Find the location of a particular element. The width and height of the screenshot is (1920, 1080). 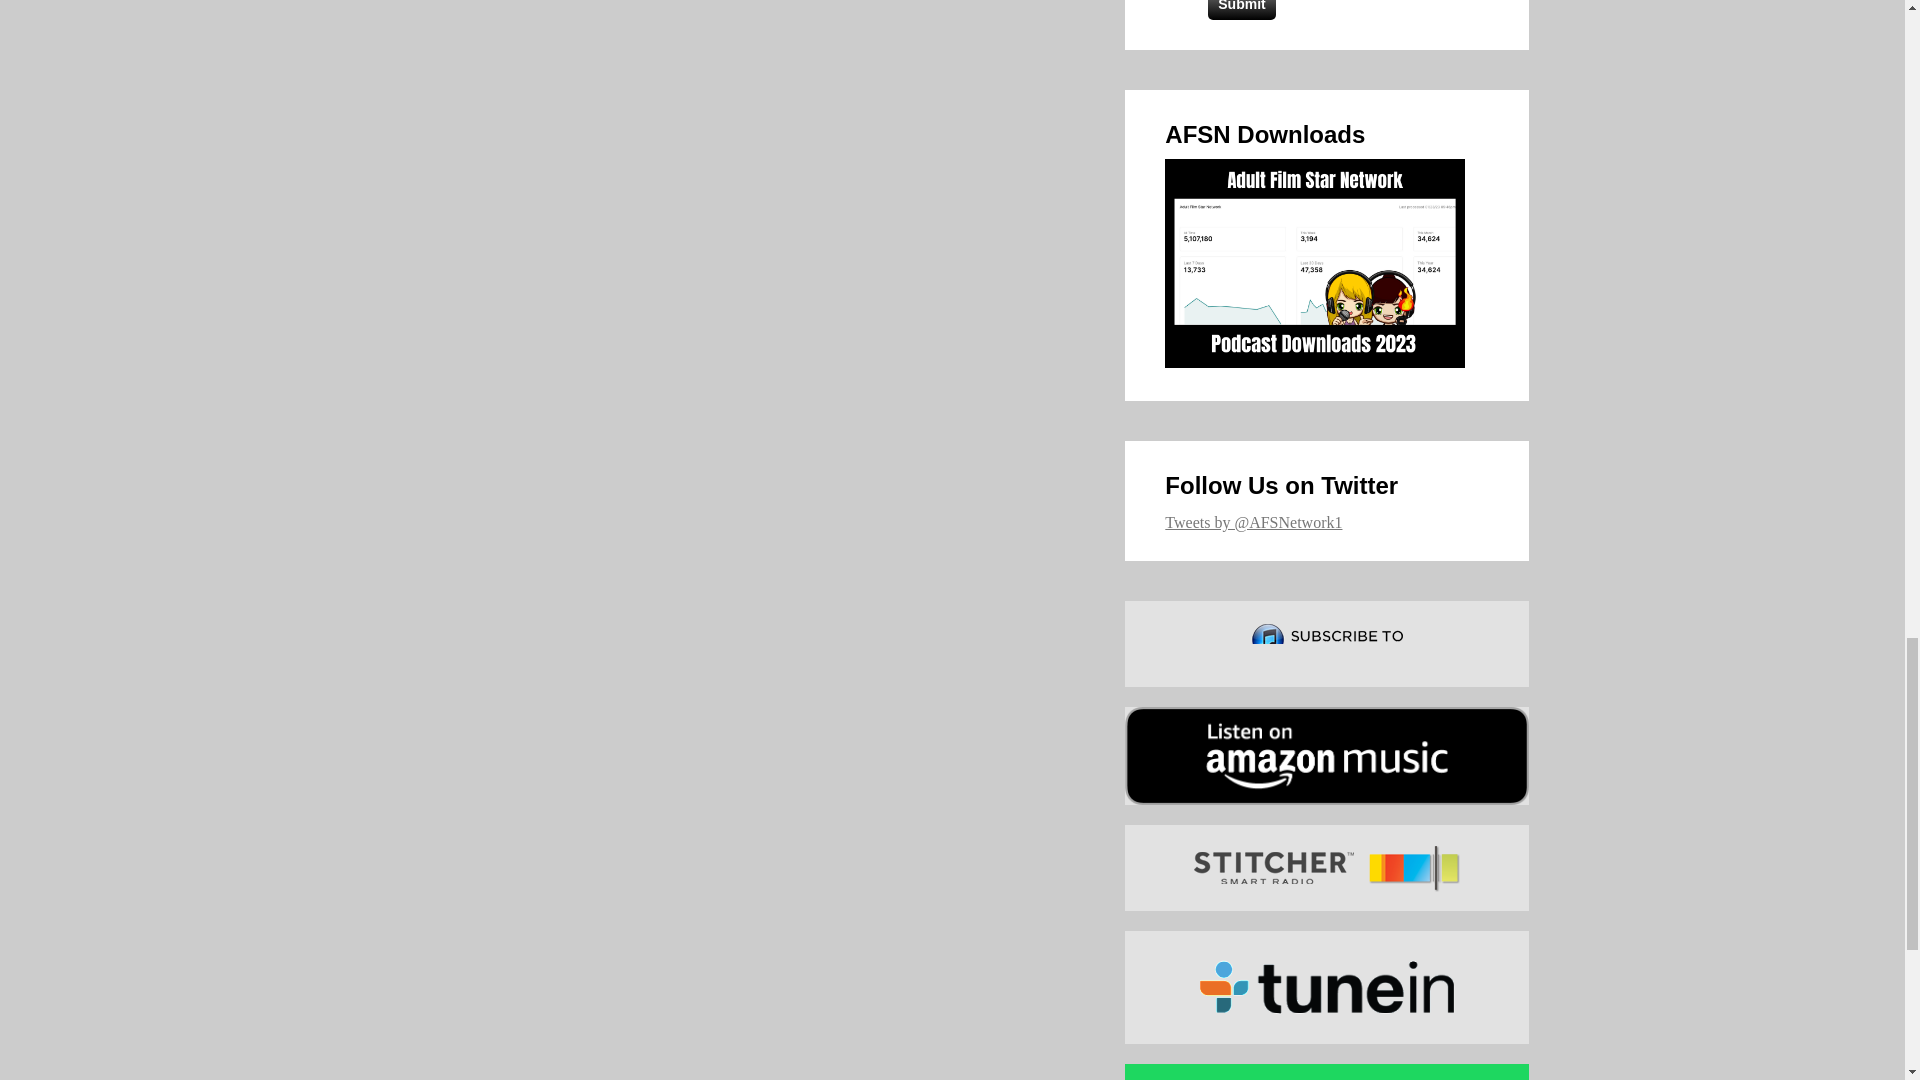

stitcher is located at coordinates (1326, 868).